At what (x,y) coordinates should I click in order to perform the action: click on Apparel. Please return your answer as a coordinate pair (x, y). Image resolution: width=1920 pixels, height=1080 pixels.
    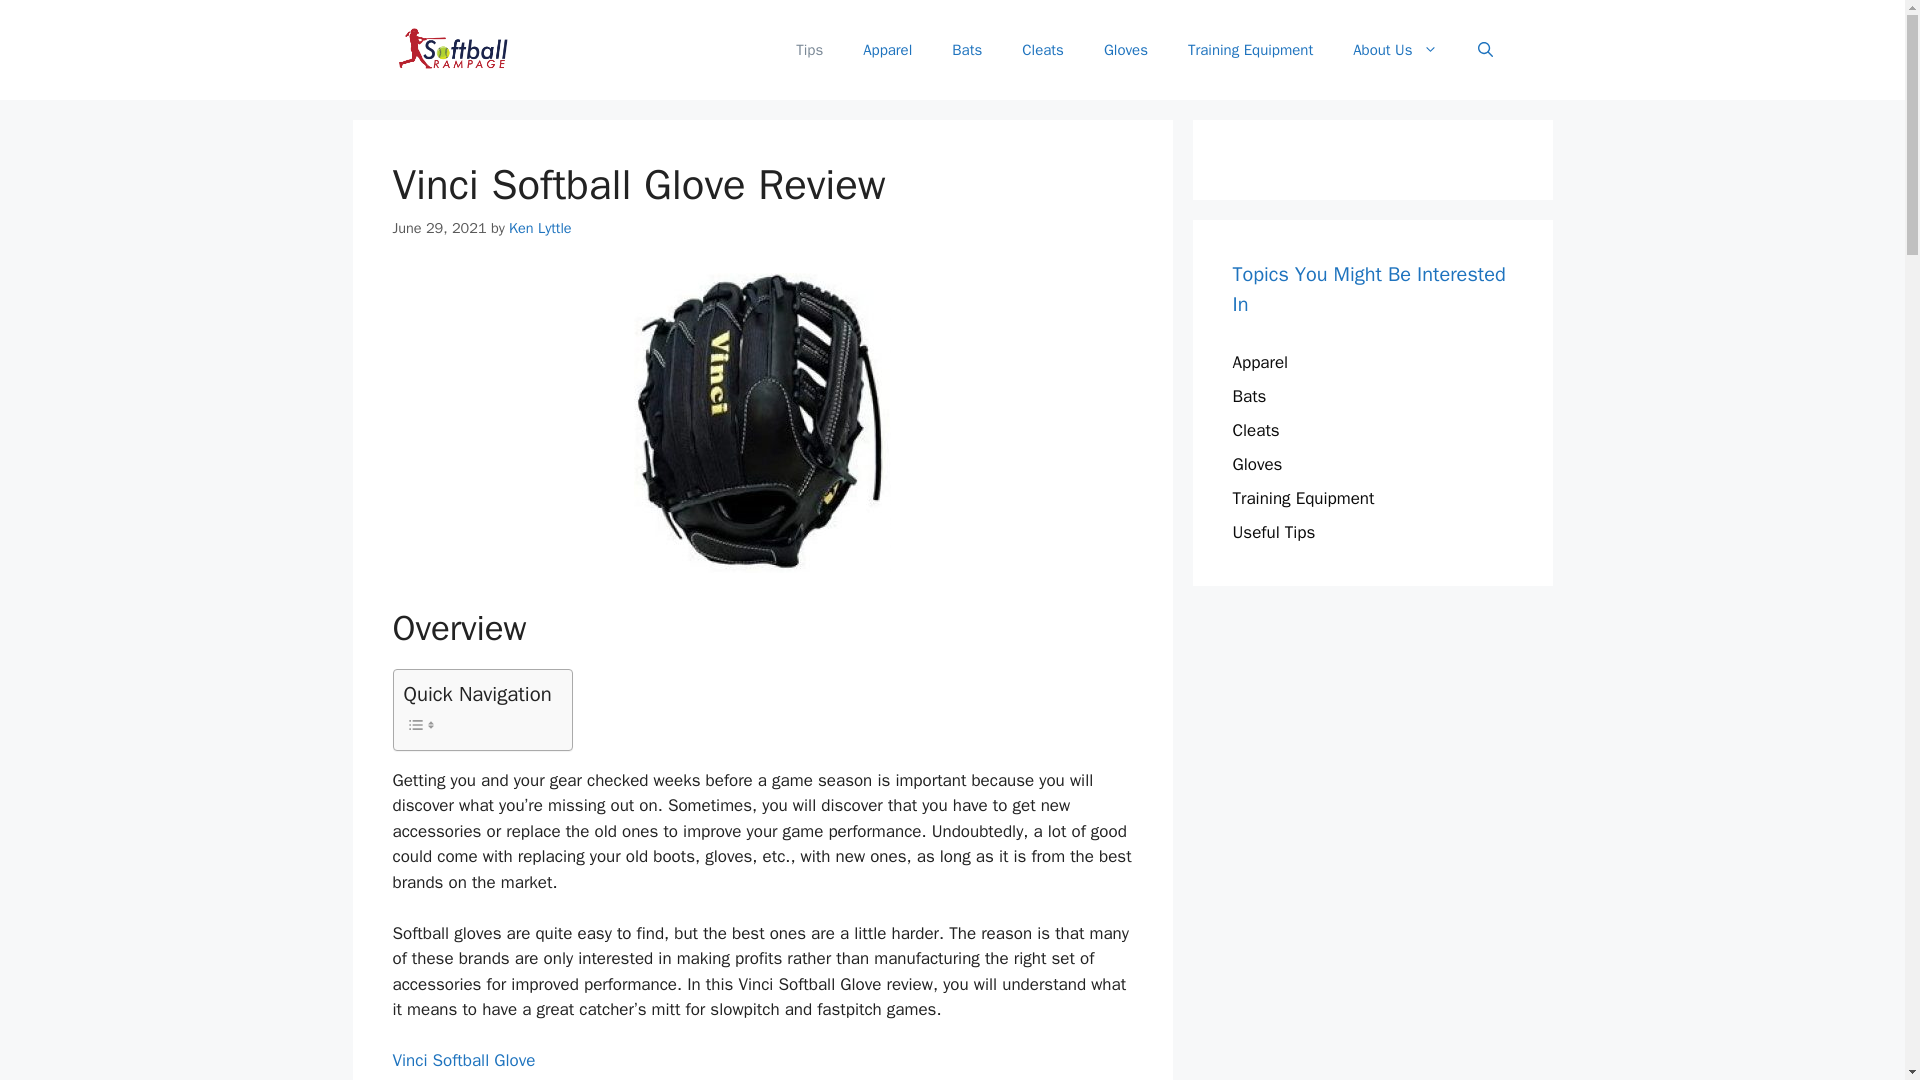
    Looking at the image, I should click on (1260, 362).